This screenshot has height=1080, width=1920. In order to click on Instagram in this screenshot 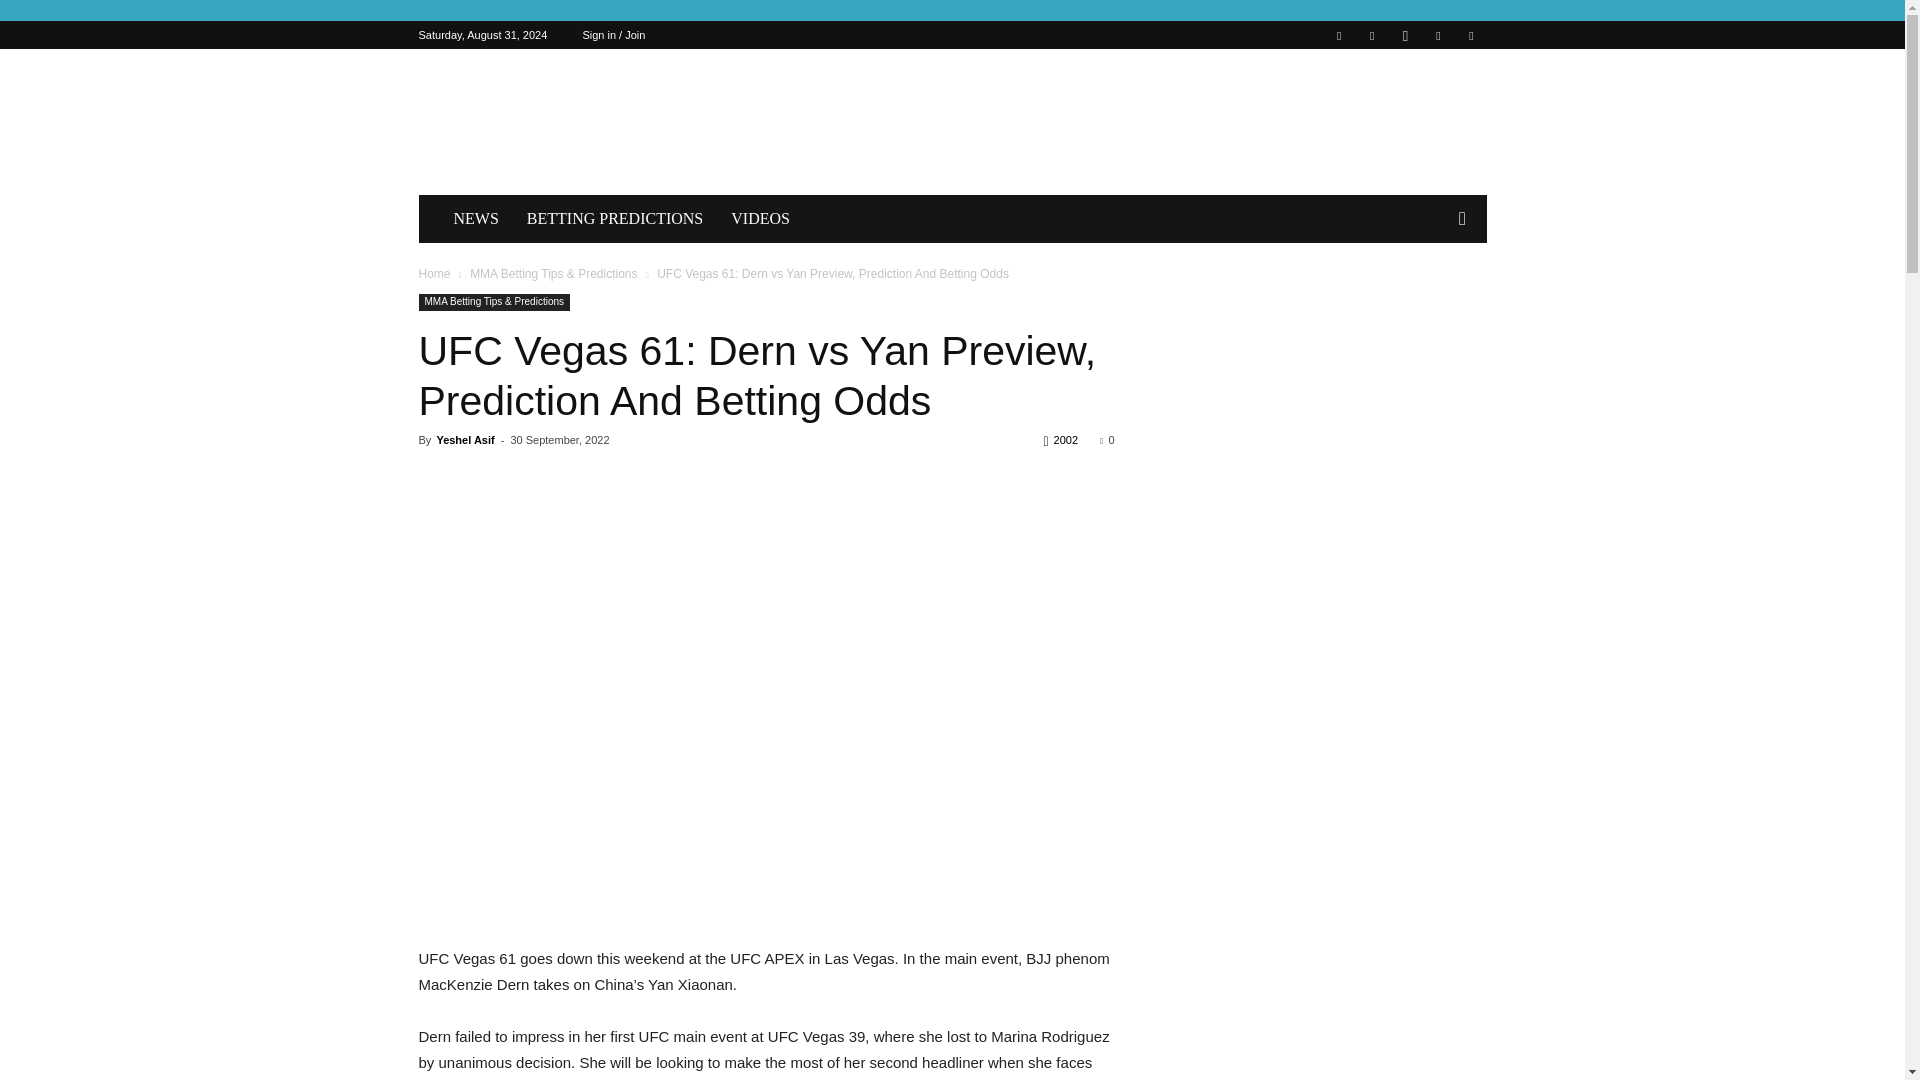, I will do `click(1405, 34)`.